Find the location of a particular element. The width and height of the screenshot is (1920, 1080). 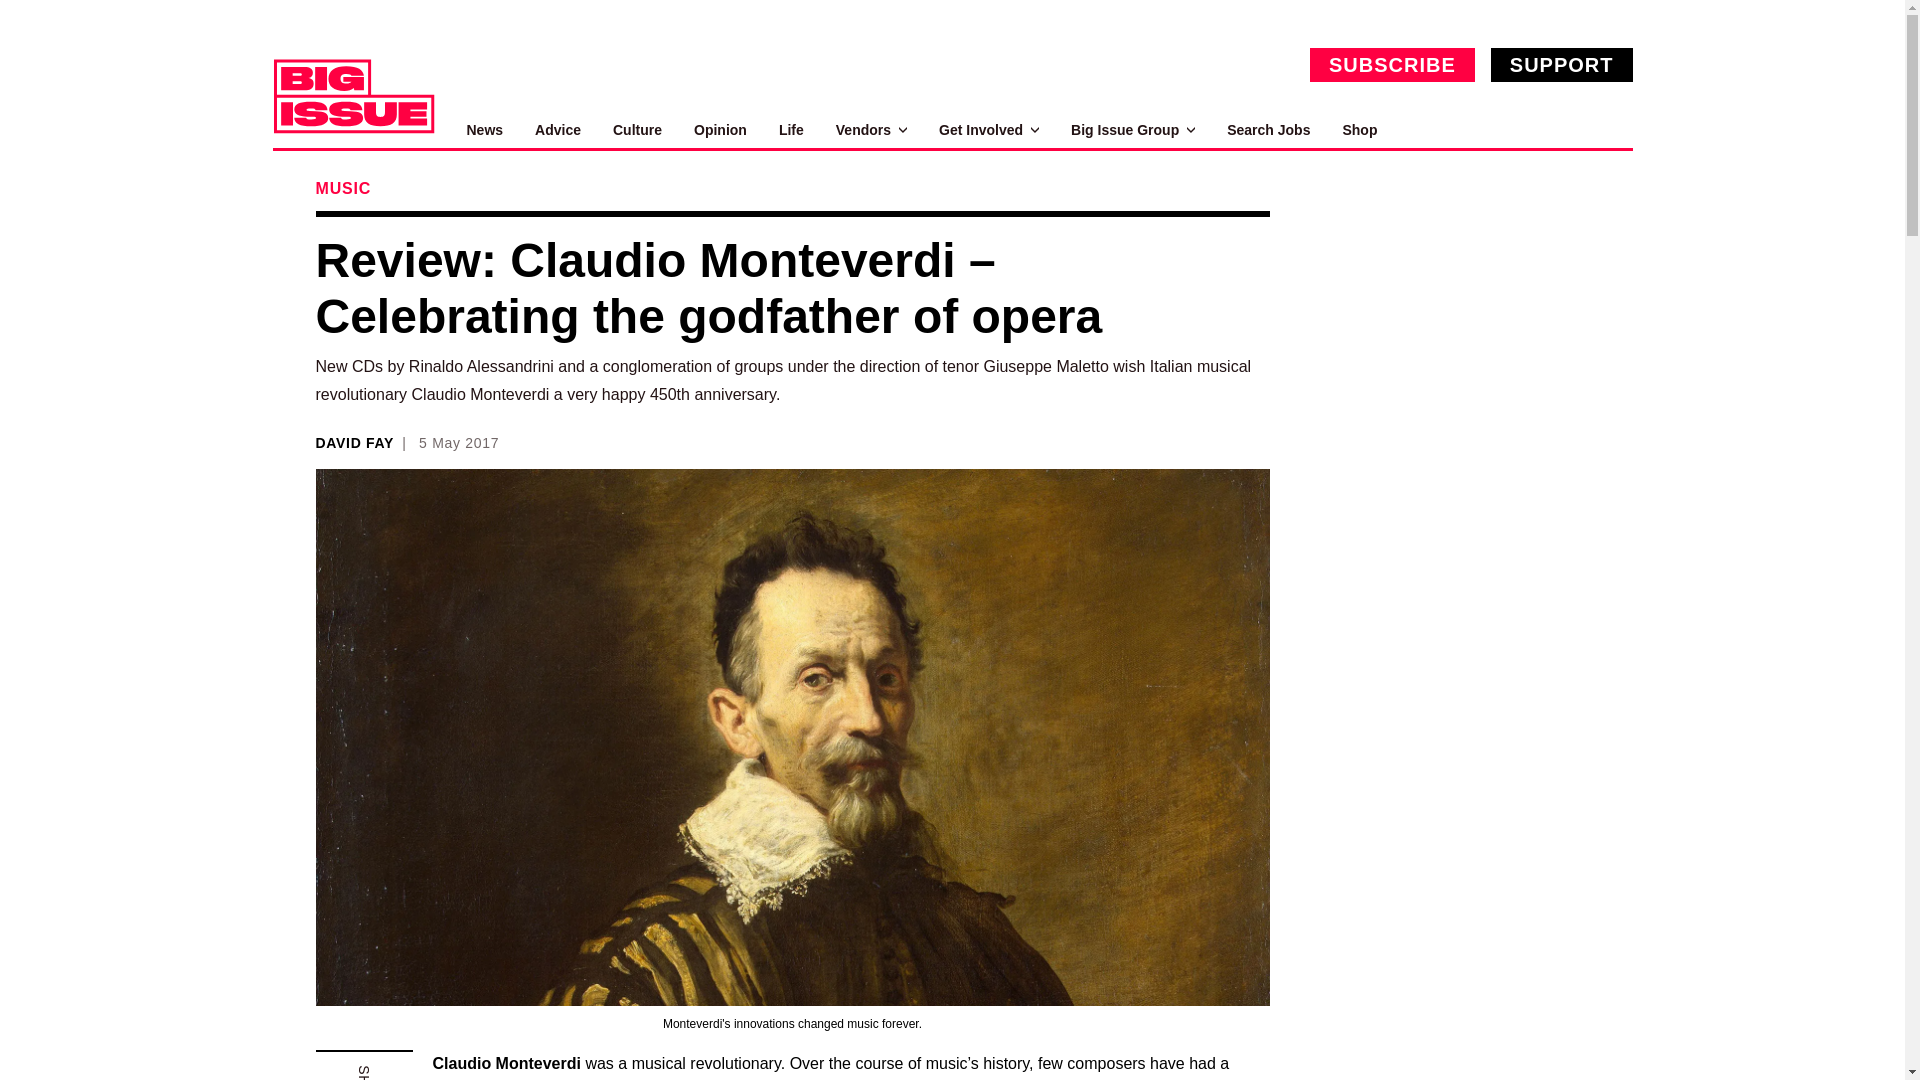

Advice is located at coordinates (558, 130).